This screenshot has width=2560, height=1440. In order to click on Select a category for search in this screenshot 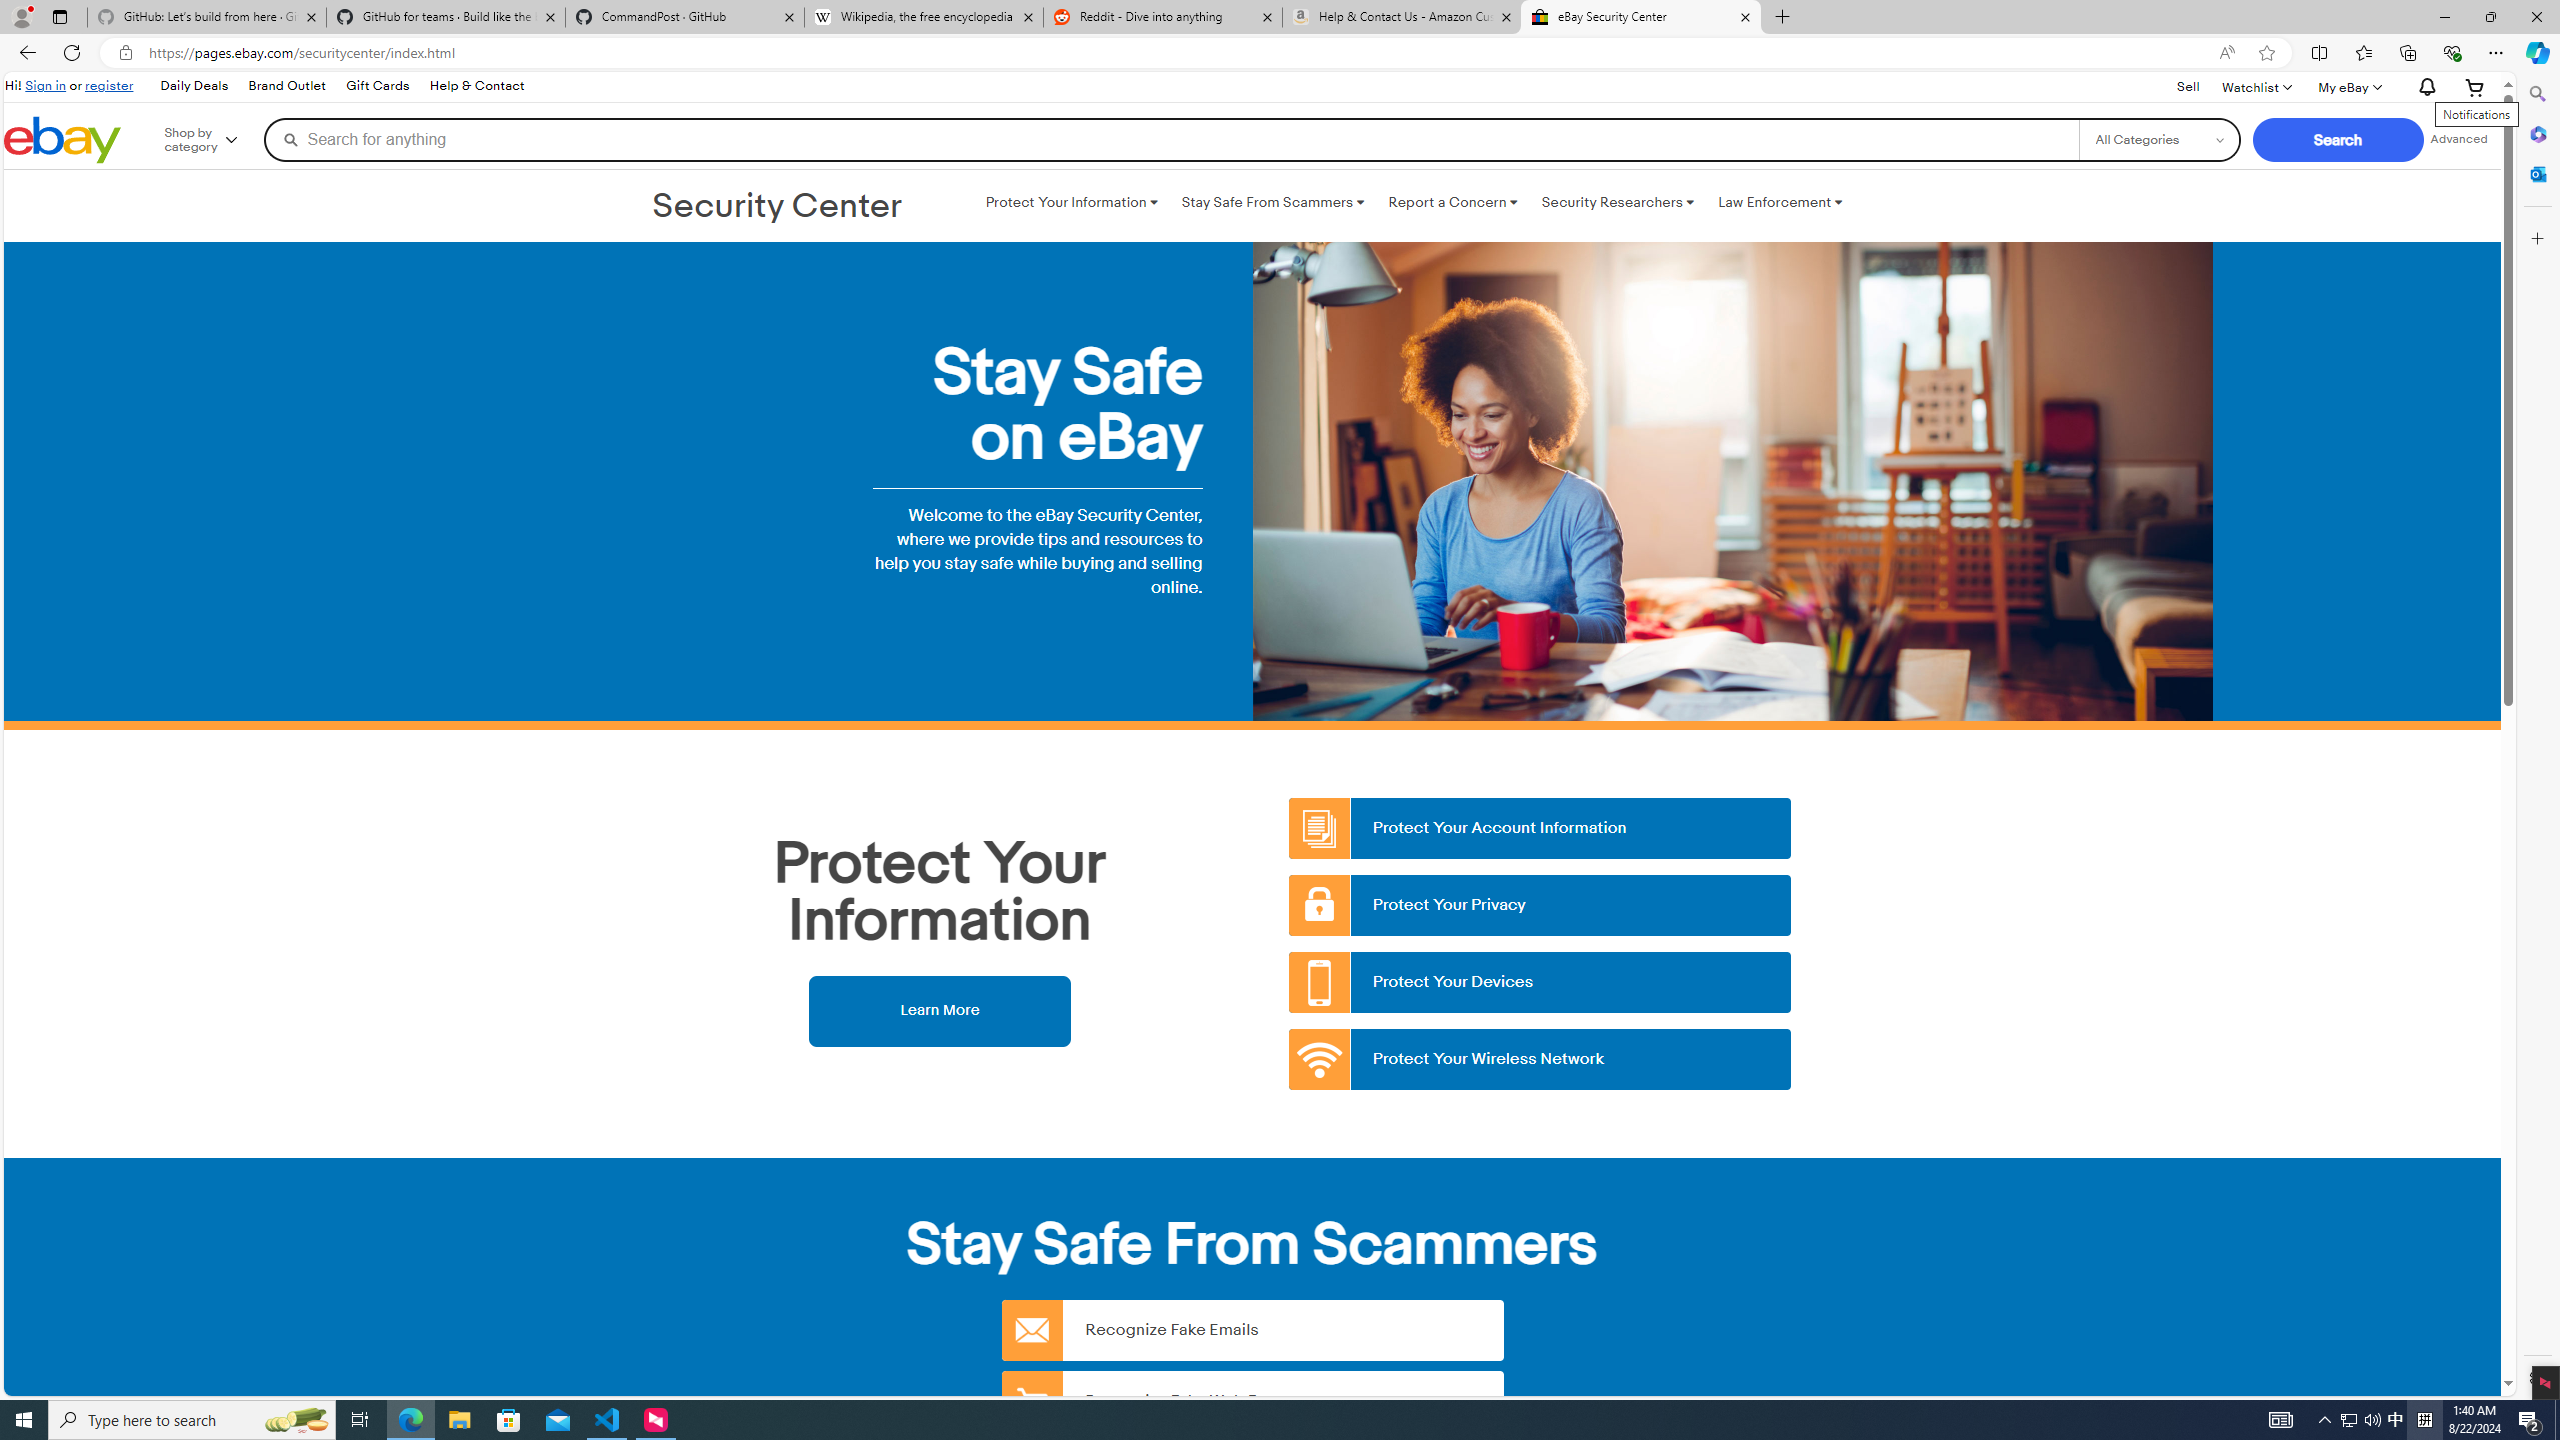, I will do `click(2159, 139)`.